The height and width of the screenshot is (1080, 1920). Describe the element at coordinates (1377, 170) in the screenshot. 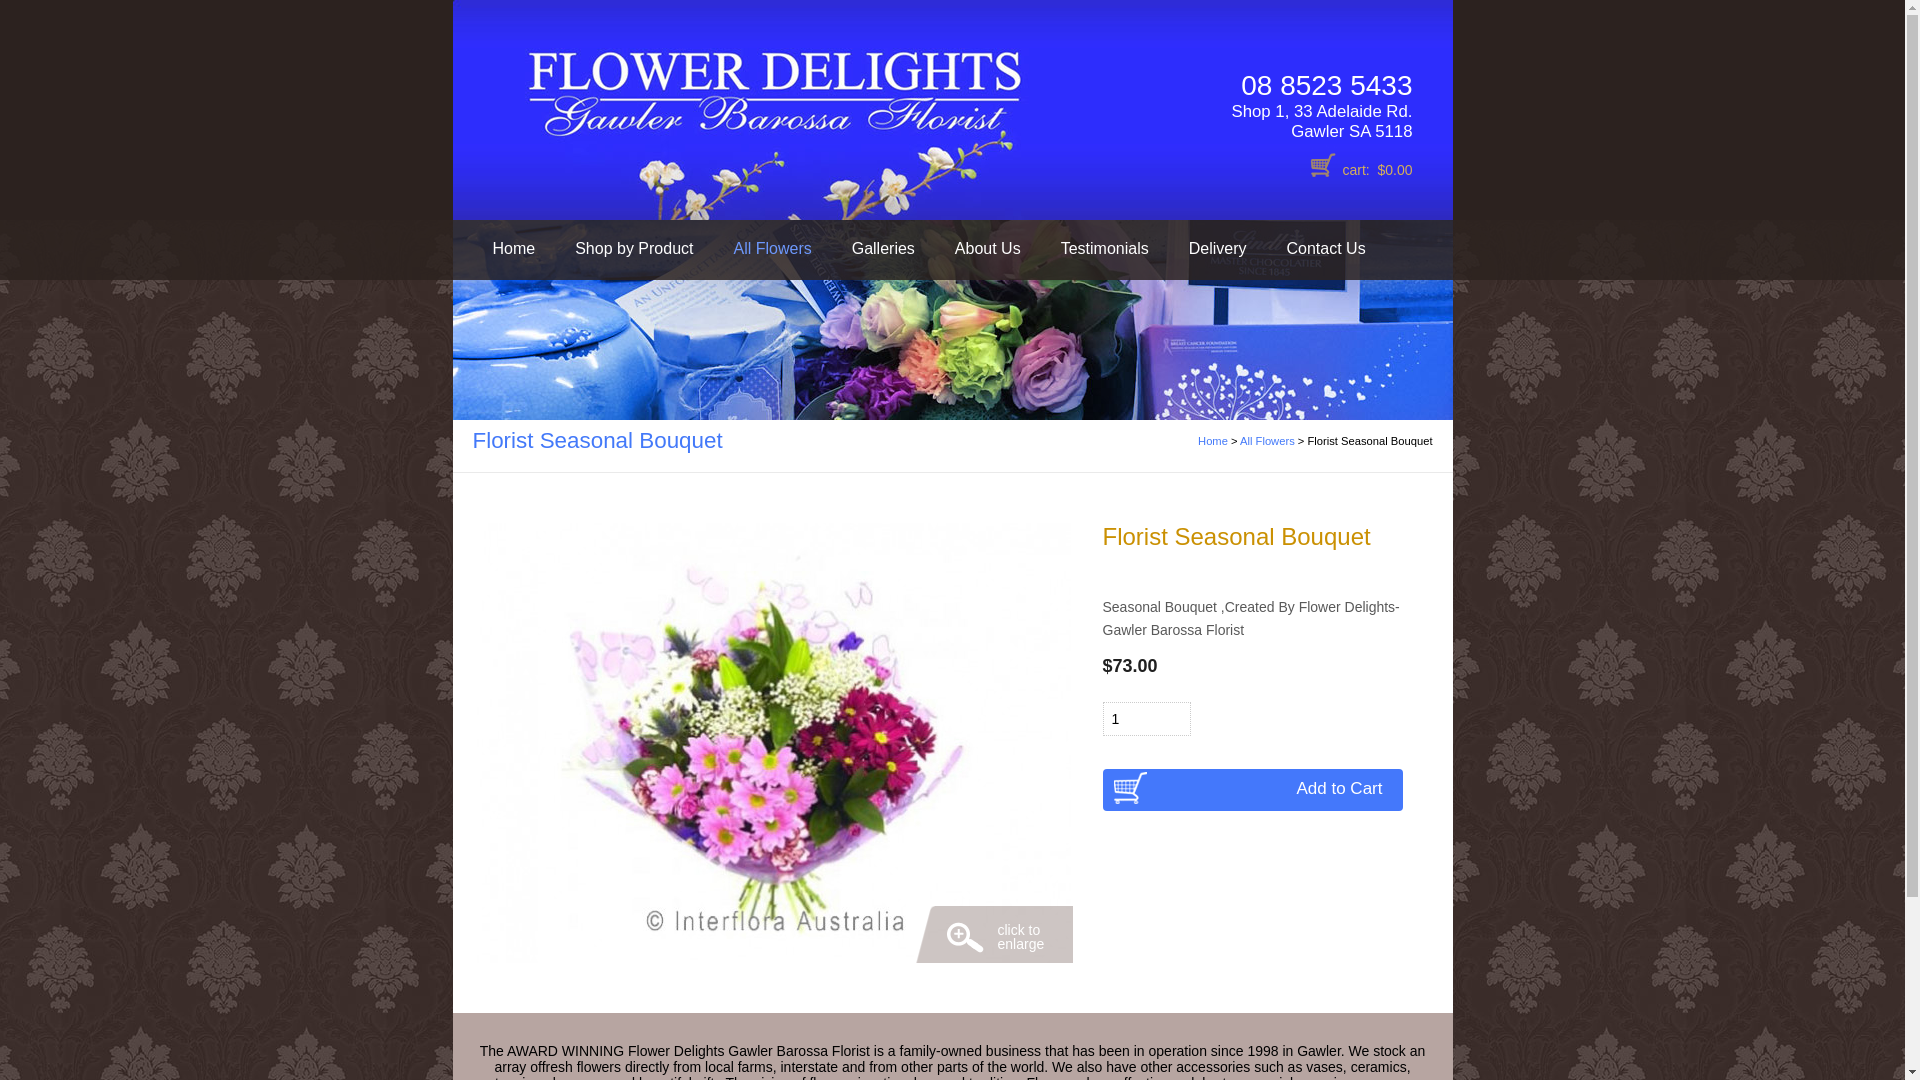

I see `cart:  $0.00` at that location.